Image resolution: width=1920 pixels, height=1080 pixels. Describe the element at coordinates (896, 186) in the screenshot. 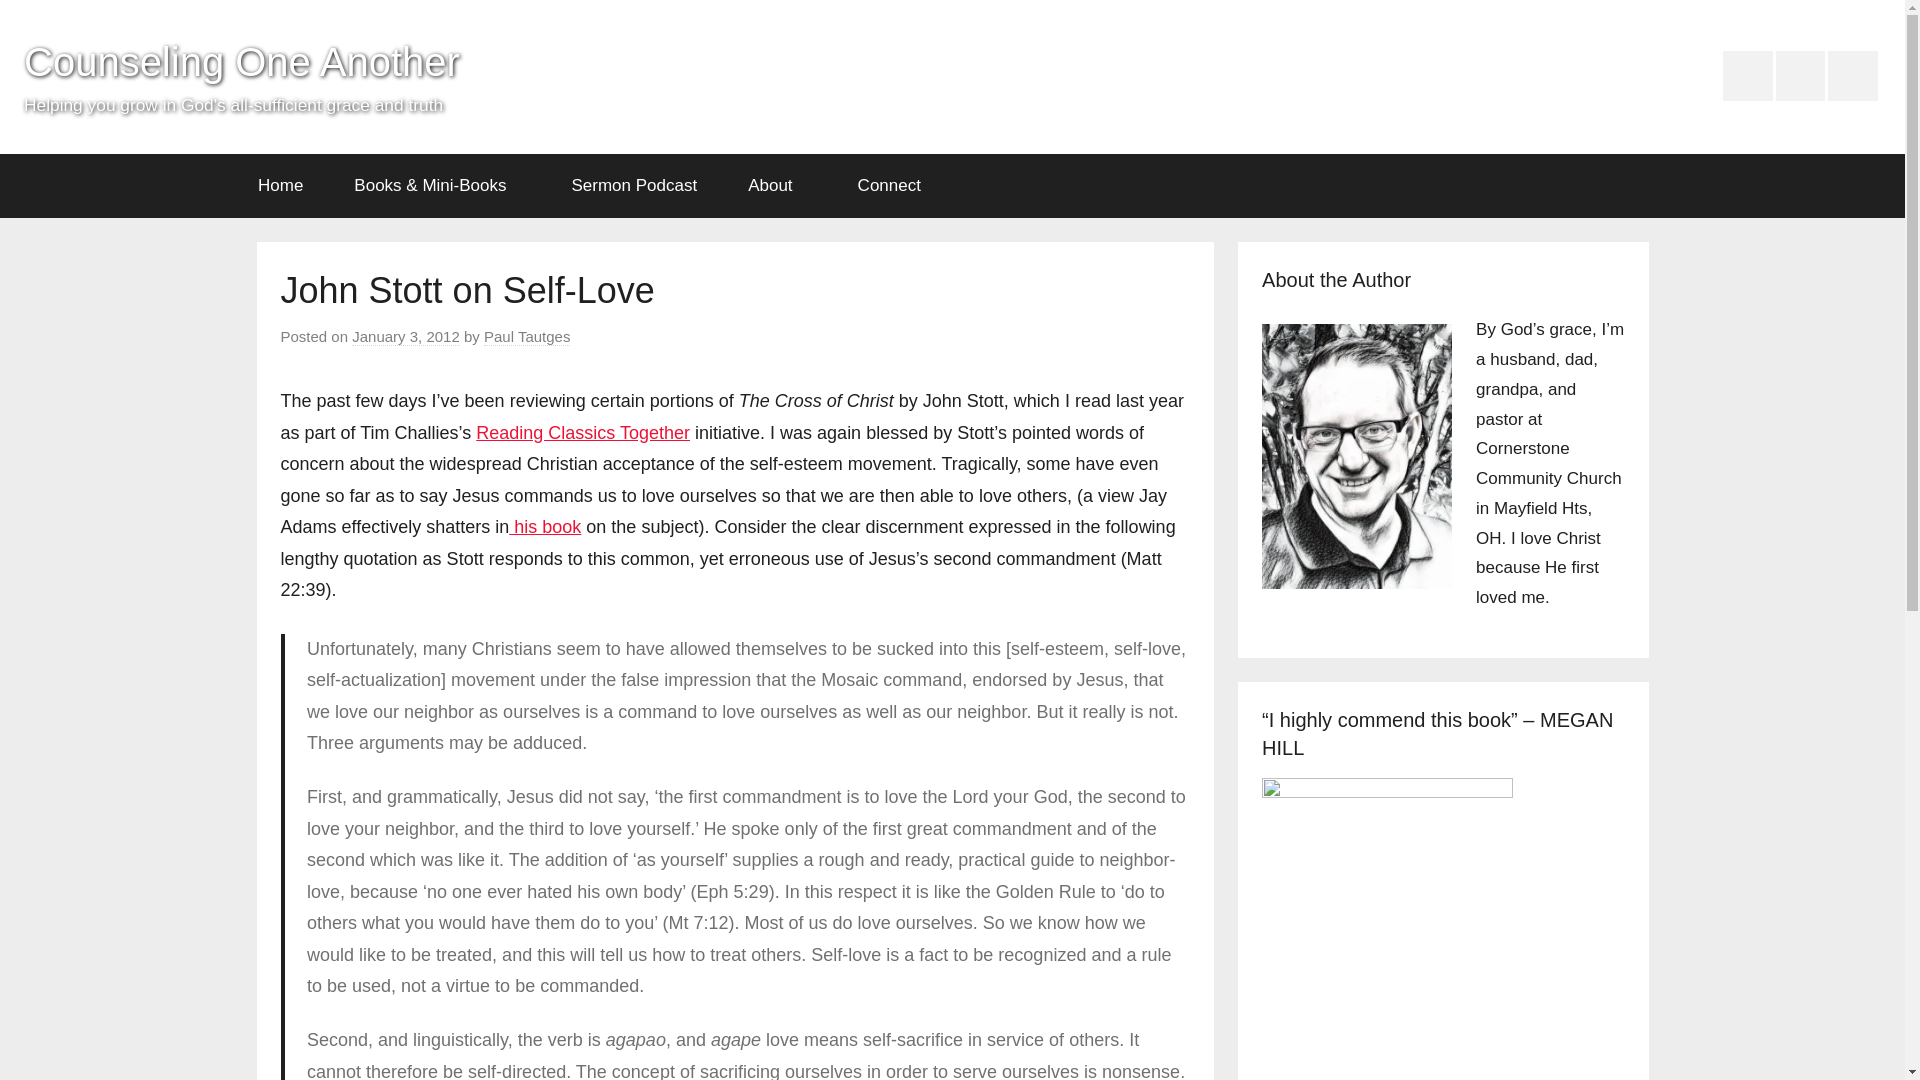

I see `Connect` at that location.